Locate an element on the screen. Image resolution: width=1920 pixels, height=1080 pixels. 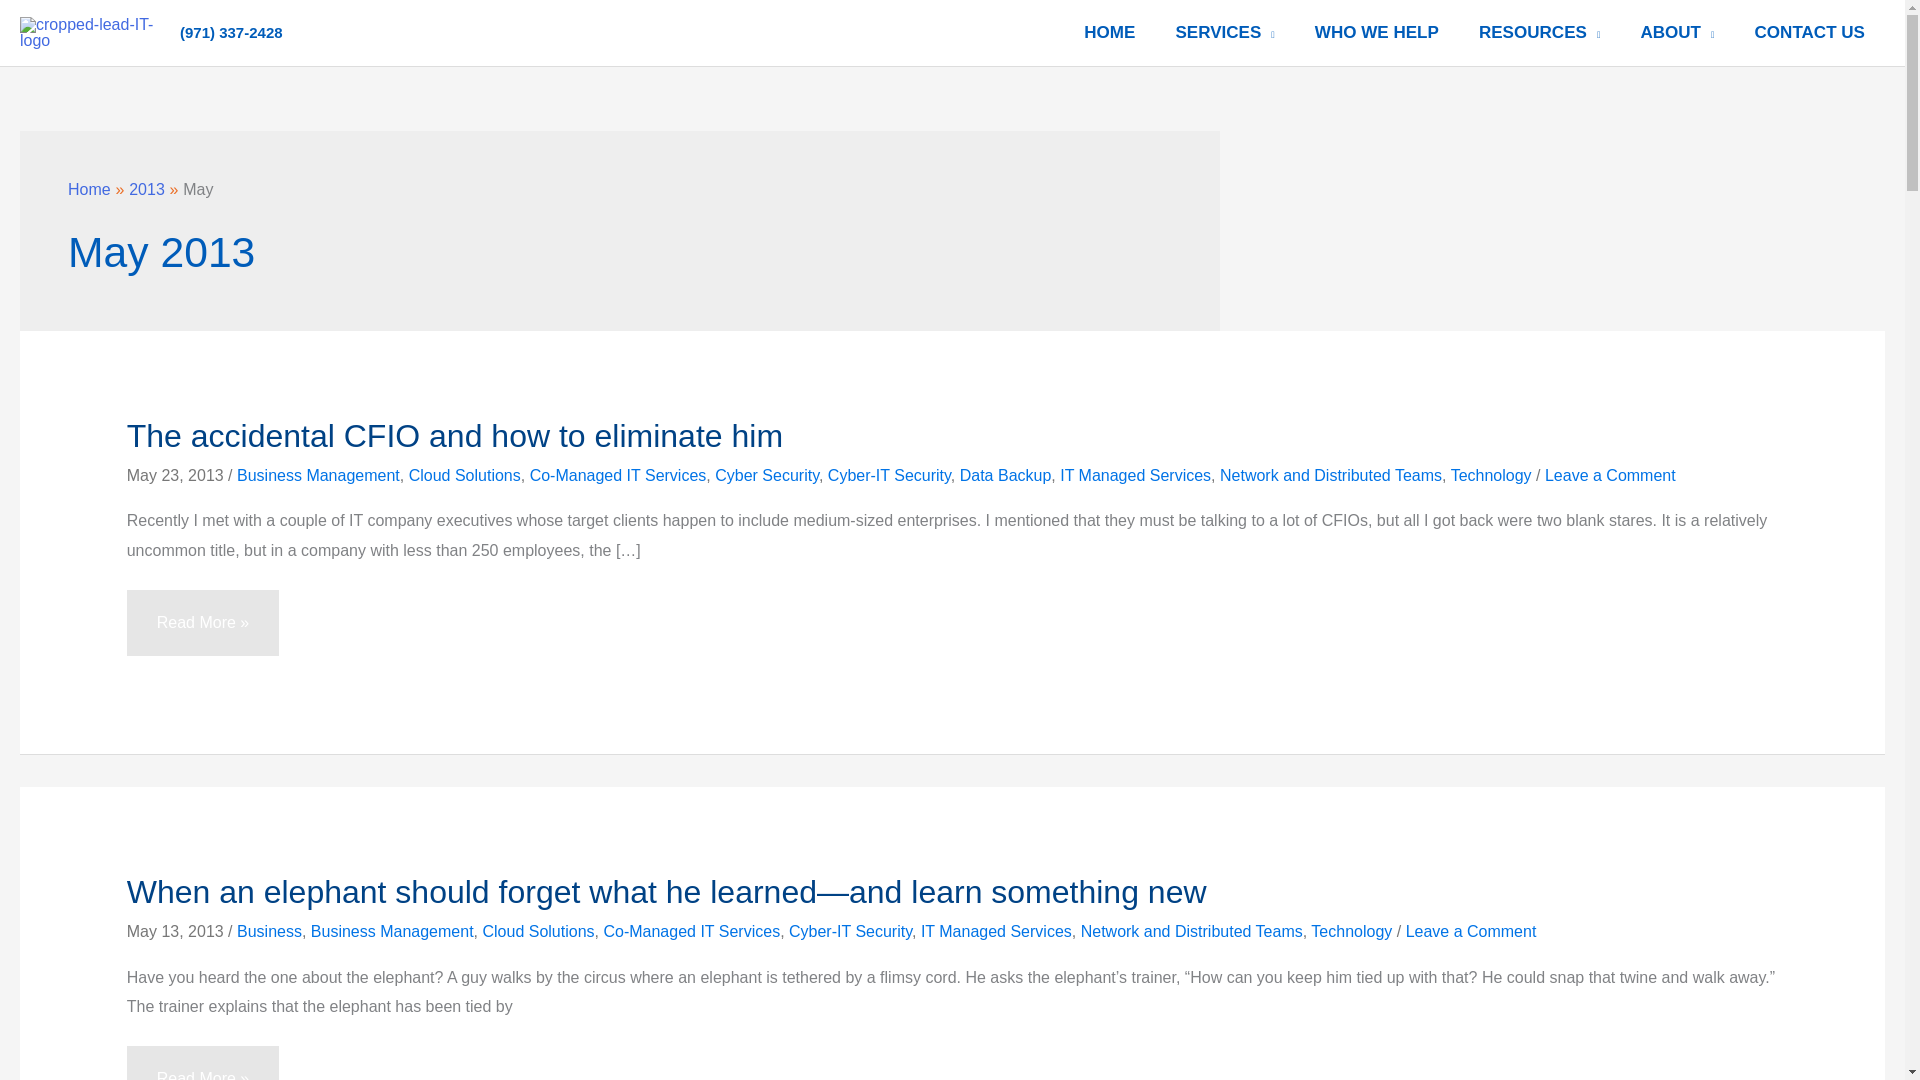
ABOUT is located at coordinates (1676, 32).